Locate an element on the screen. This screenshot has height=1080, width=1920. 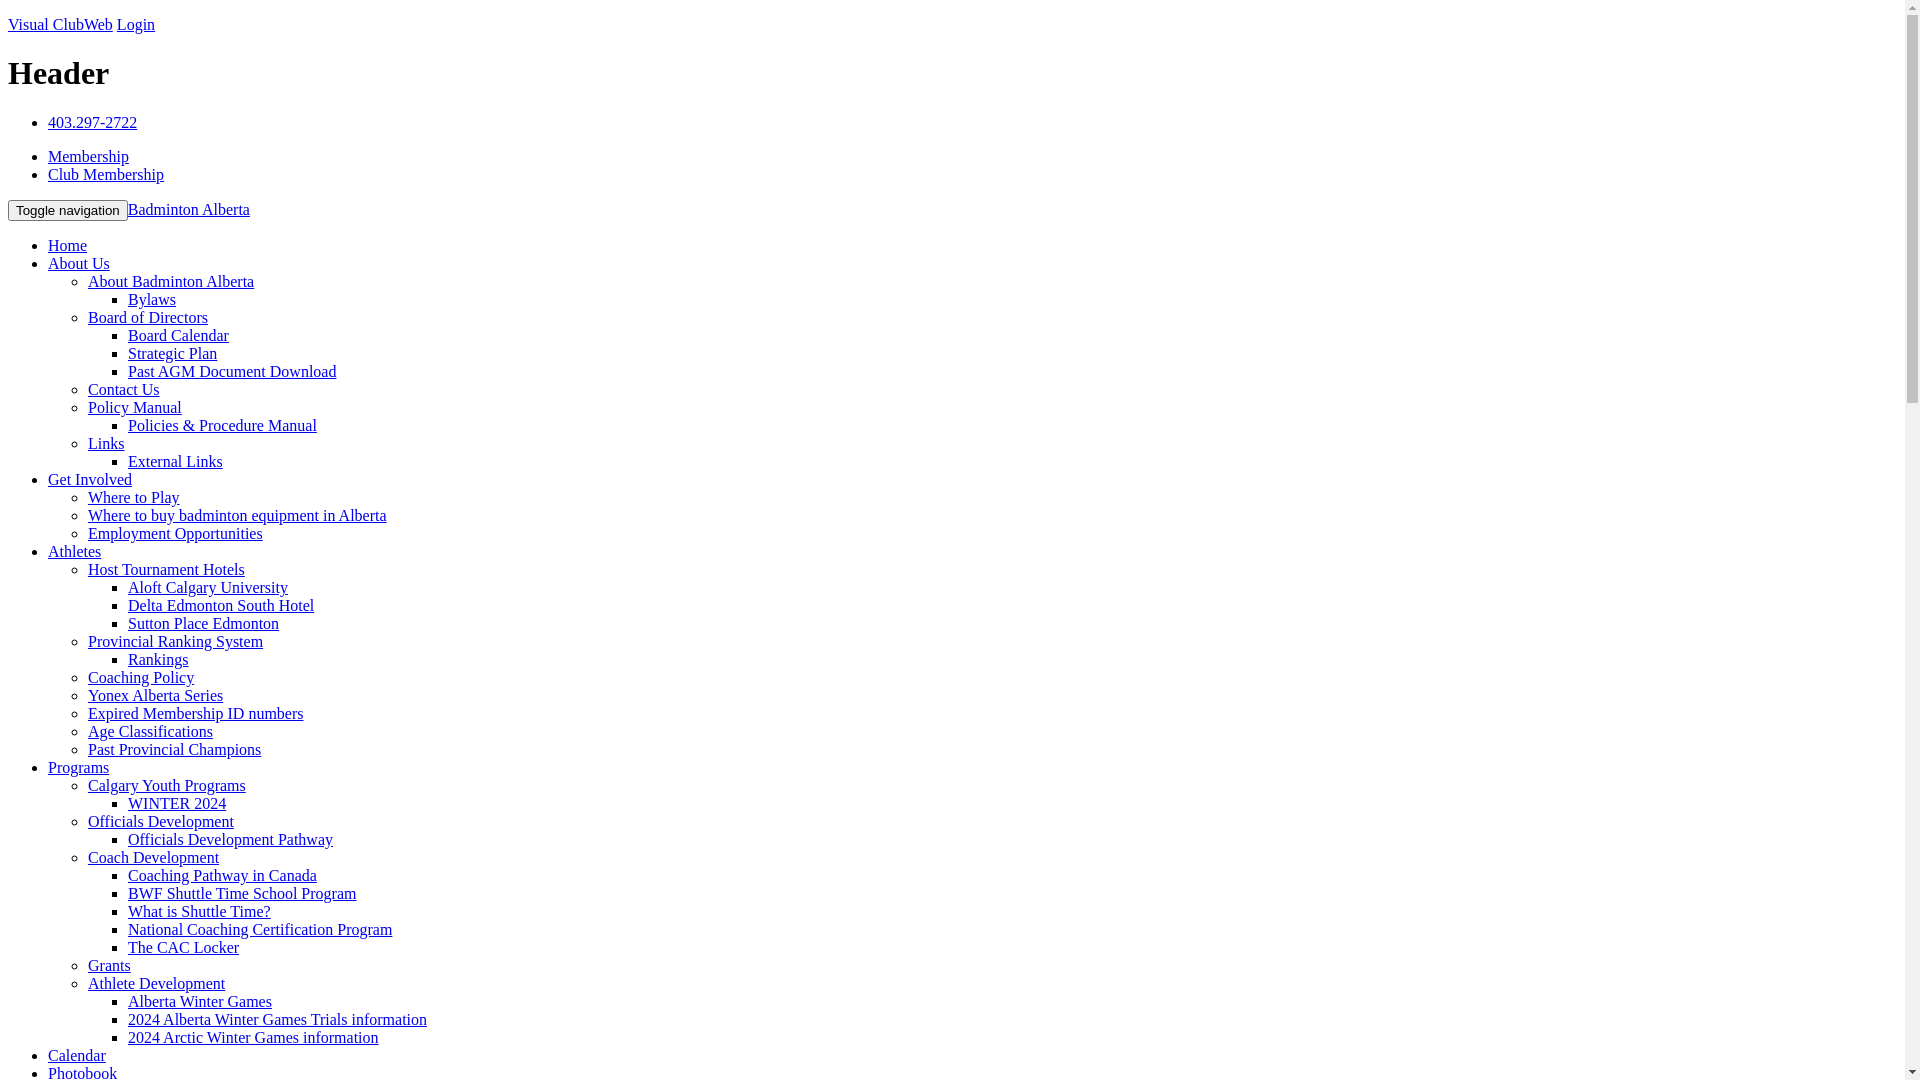
Visual ClubWeb is located at coordinates (60, 24).